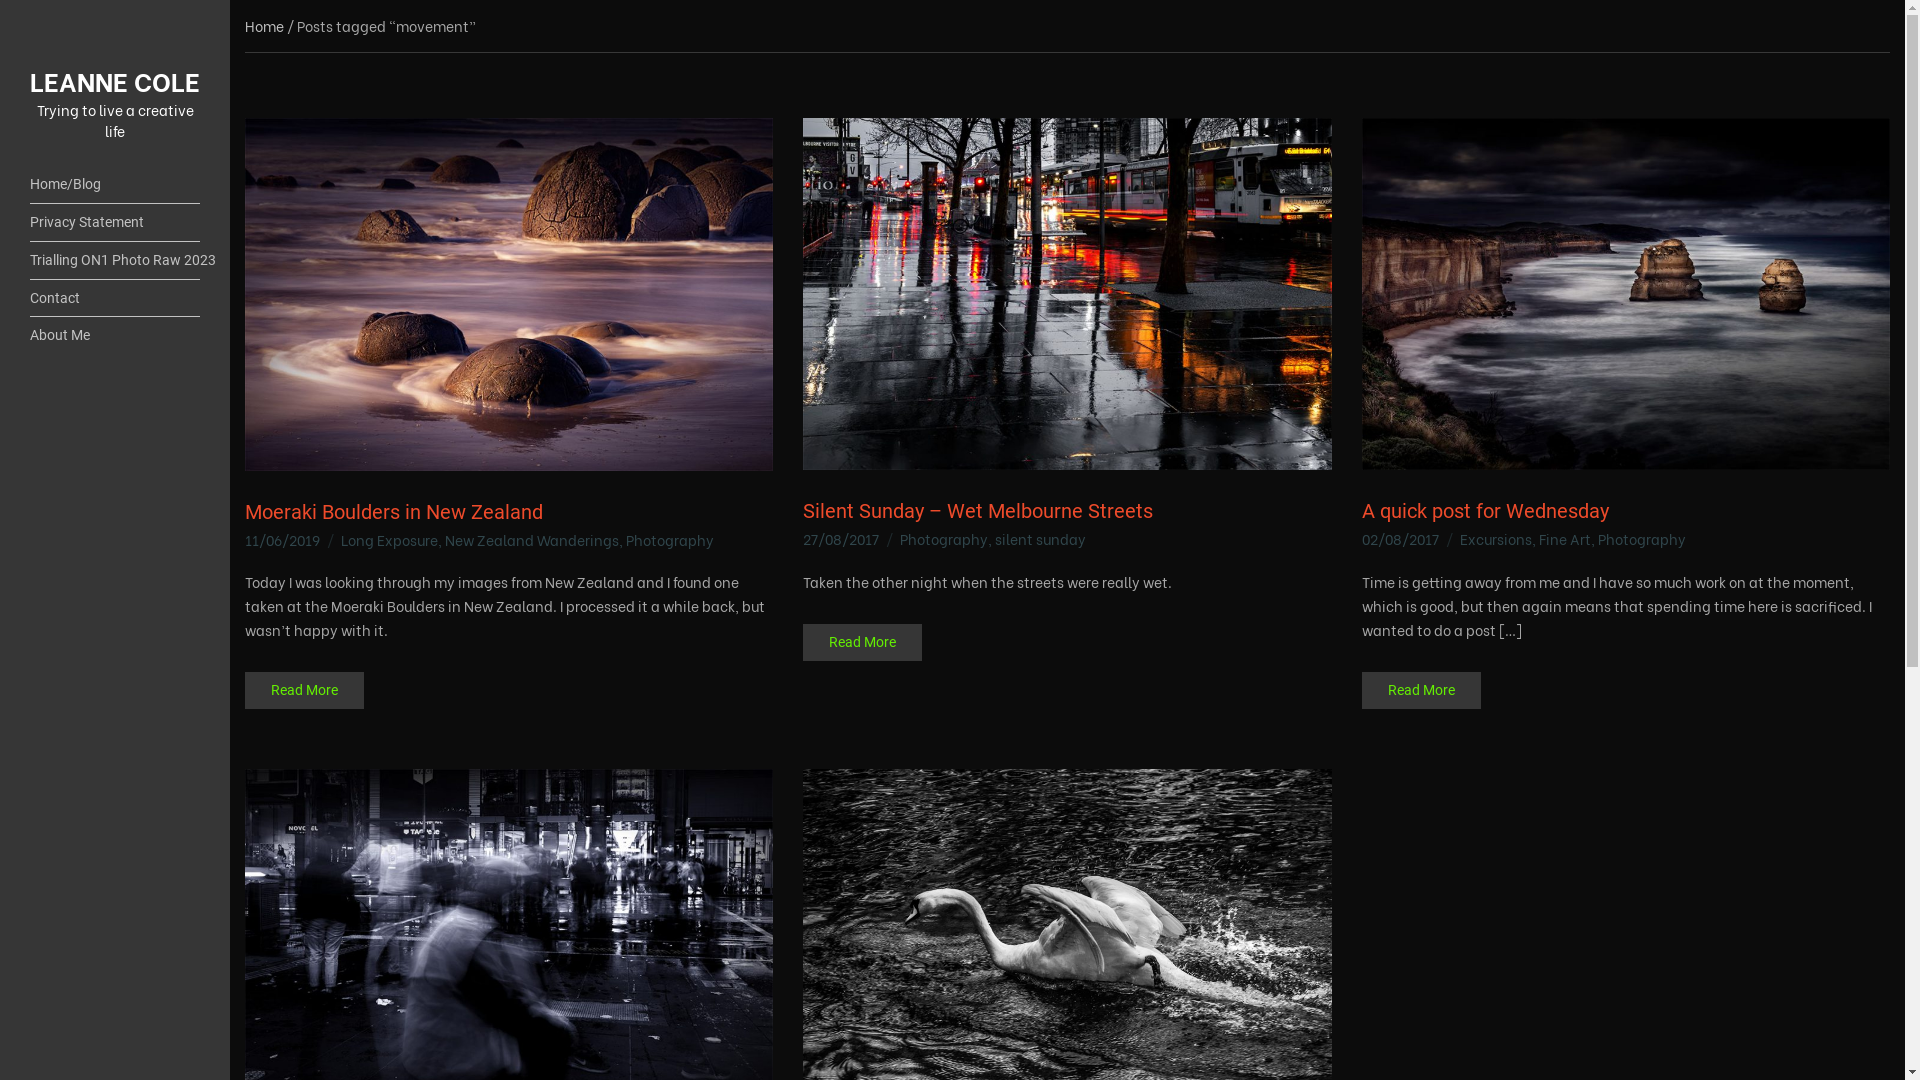 The width and height of the screenshot is (1920, 1080). What do you see at coordinates (115, 261) in the screenshot?
I see `Trialling ON1 Photo Raw 2023` at bounding box center [115, 261].